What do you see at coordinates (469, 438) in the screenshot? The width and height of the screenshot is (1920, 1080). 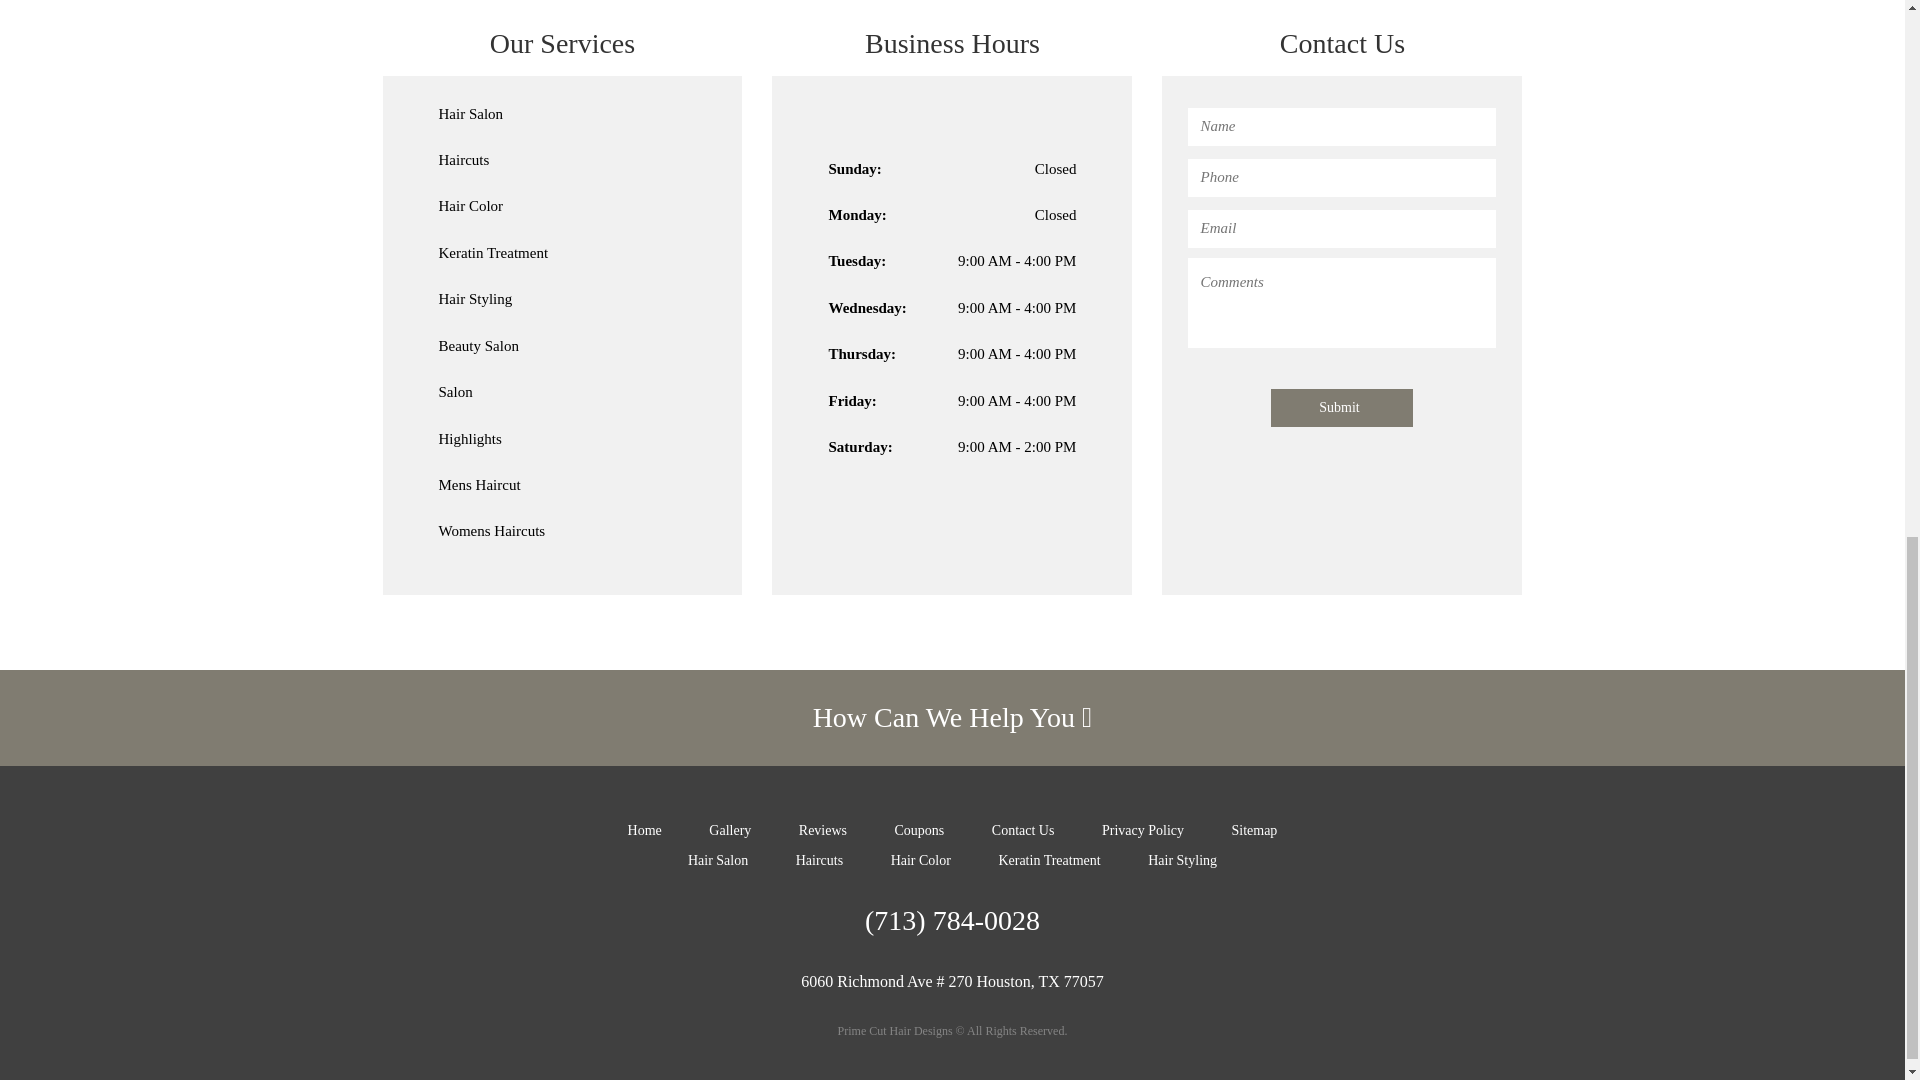 I see `Highlights` at bounding box center [469, 438].